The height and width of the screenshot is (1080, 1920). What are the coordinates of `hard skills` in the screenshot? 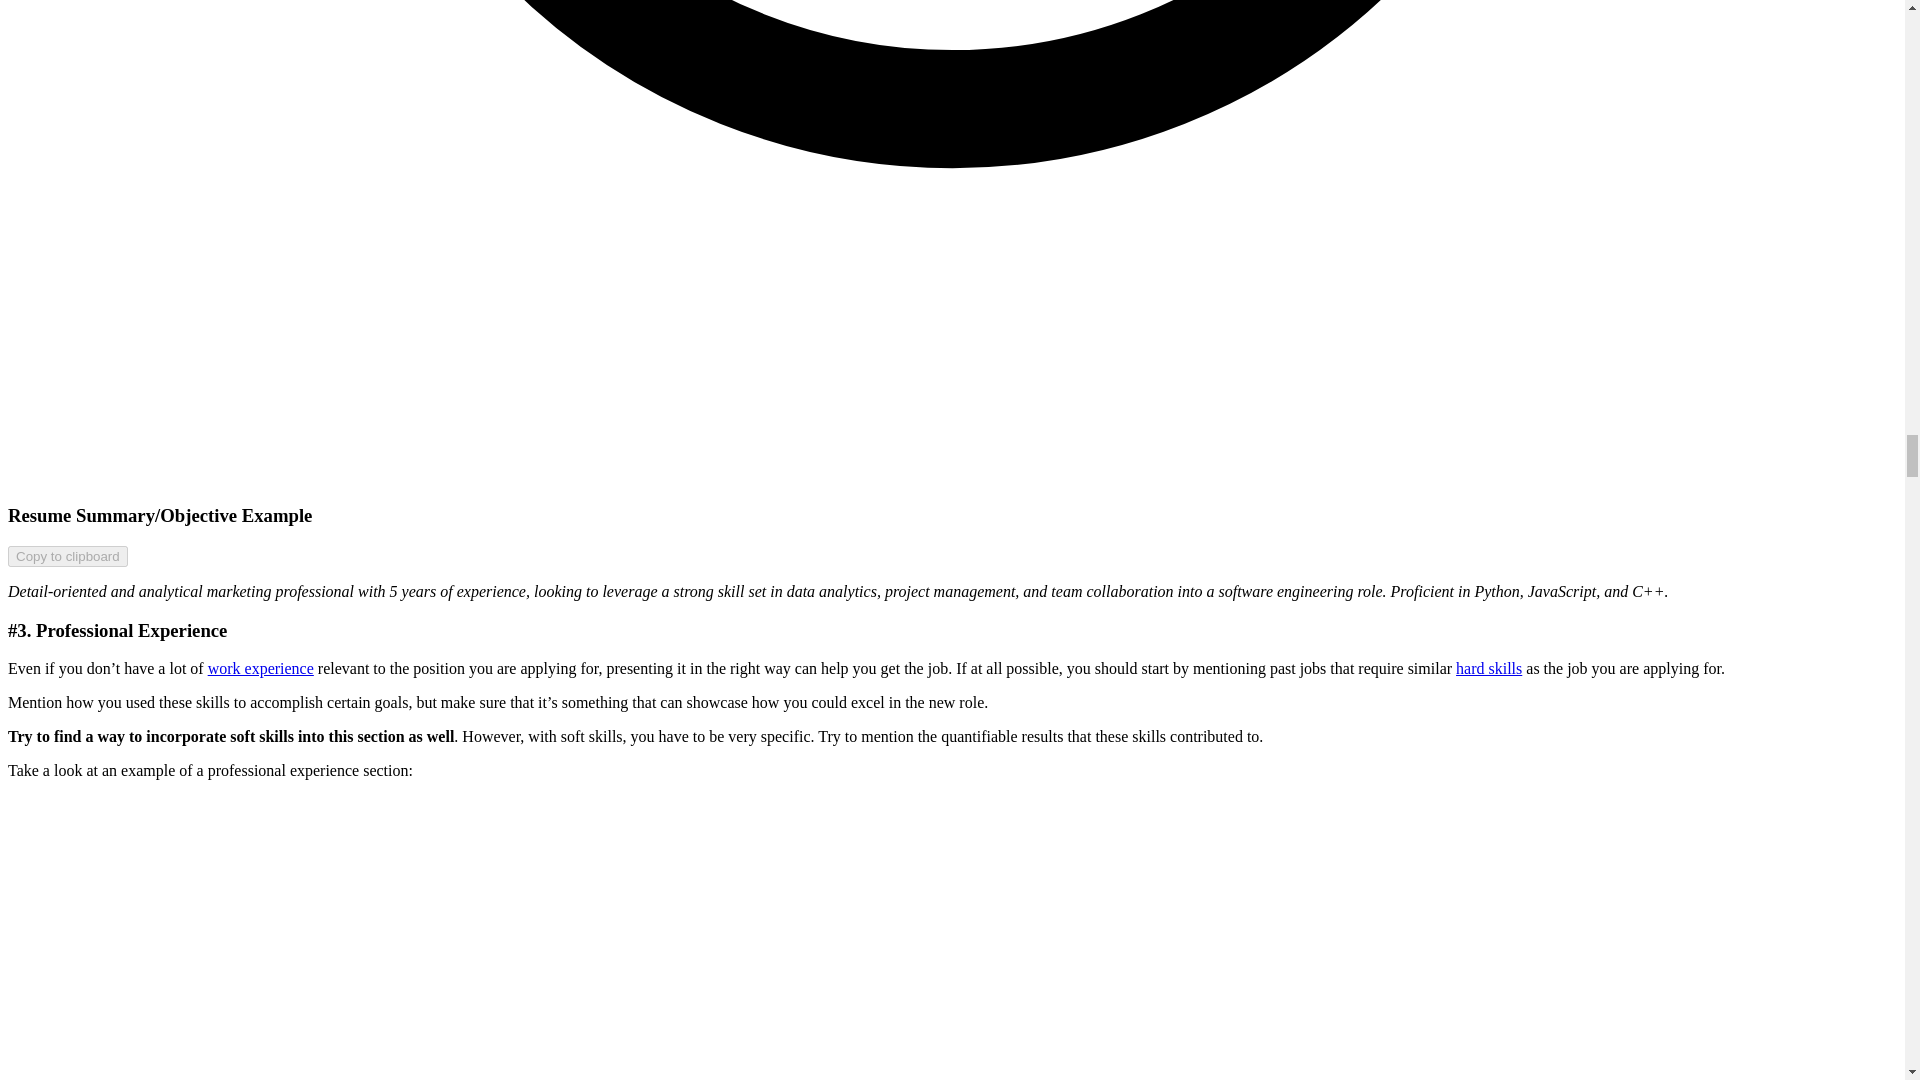 It's located at (1488, 668).